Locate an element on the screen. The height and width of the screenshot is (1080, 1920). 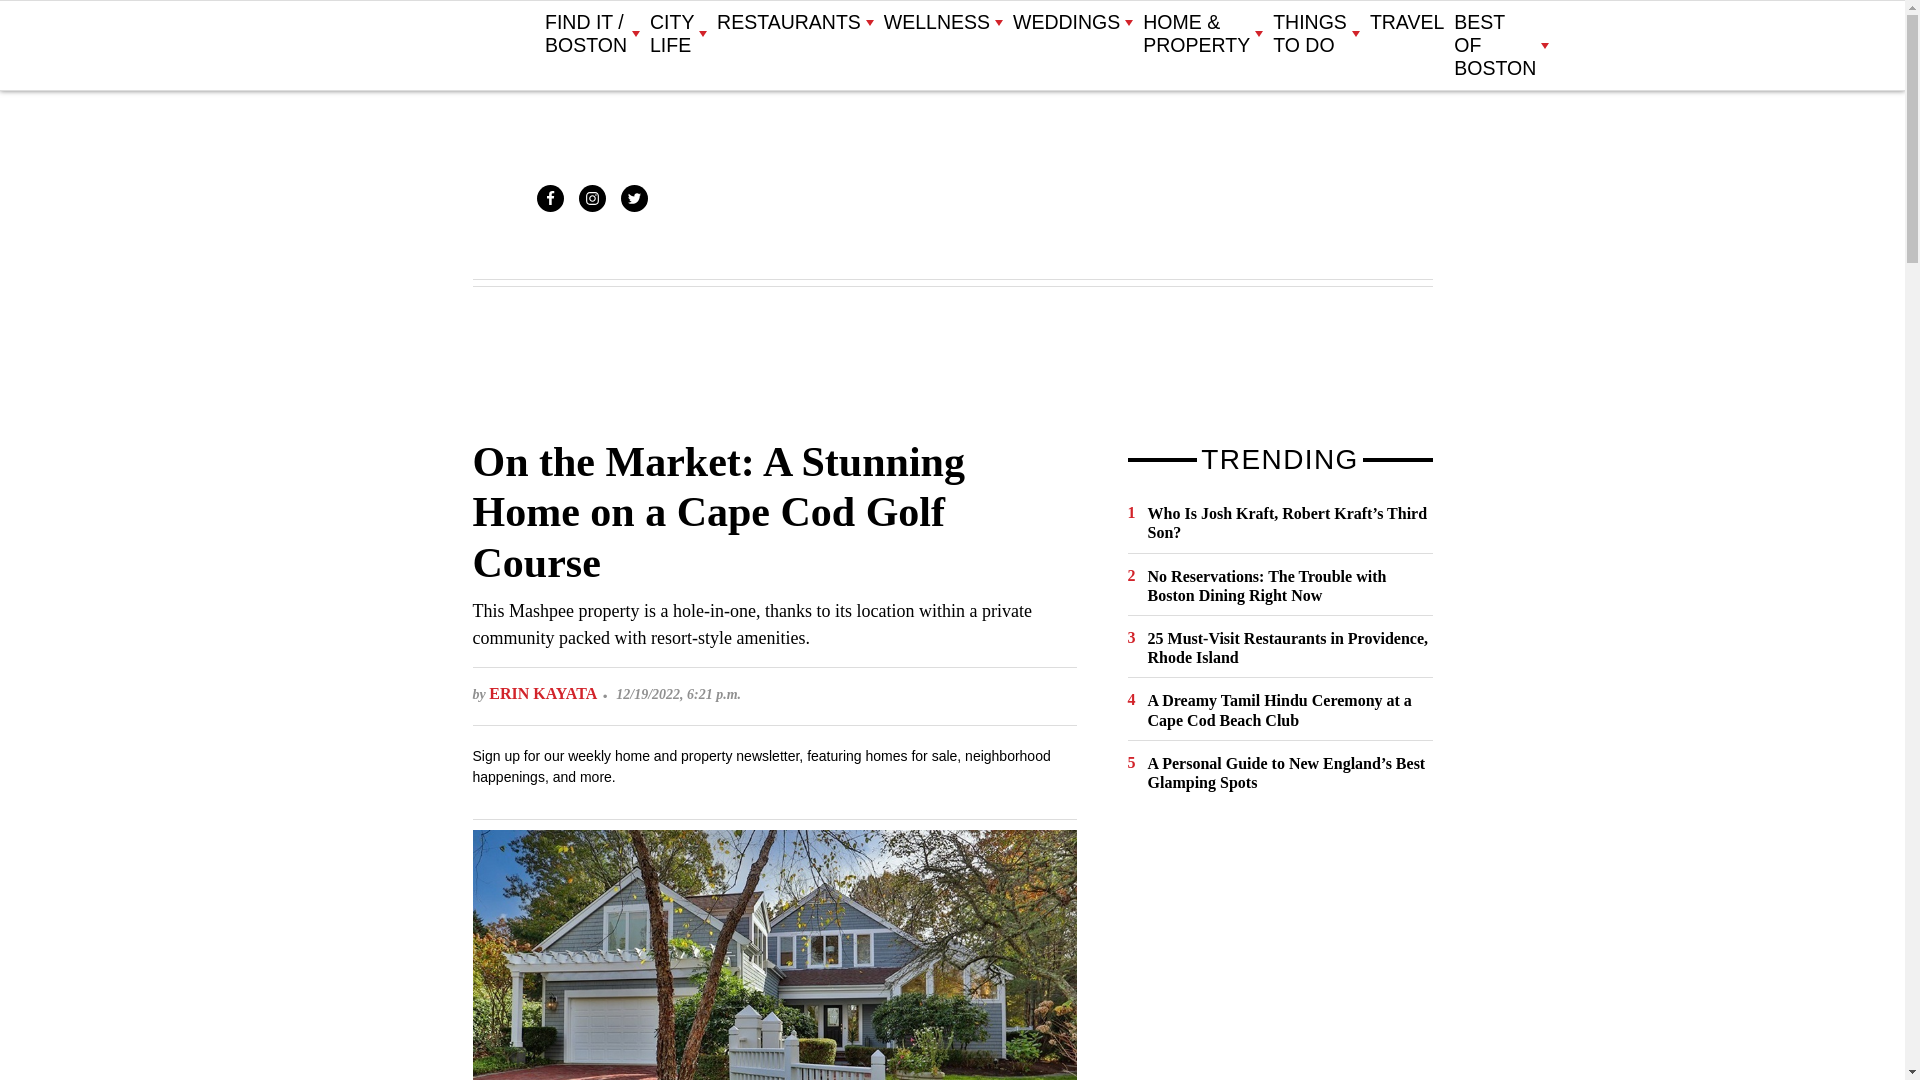
THINGS TO DO is located at coordinates (1316, 34).